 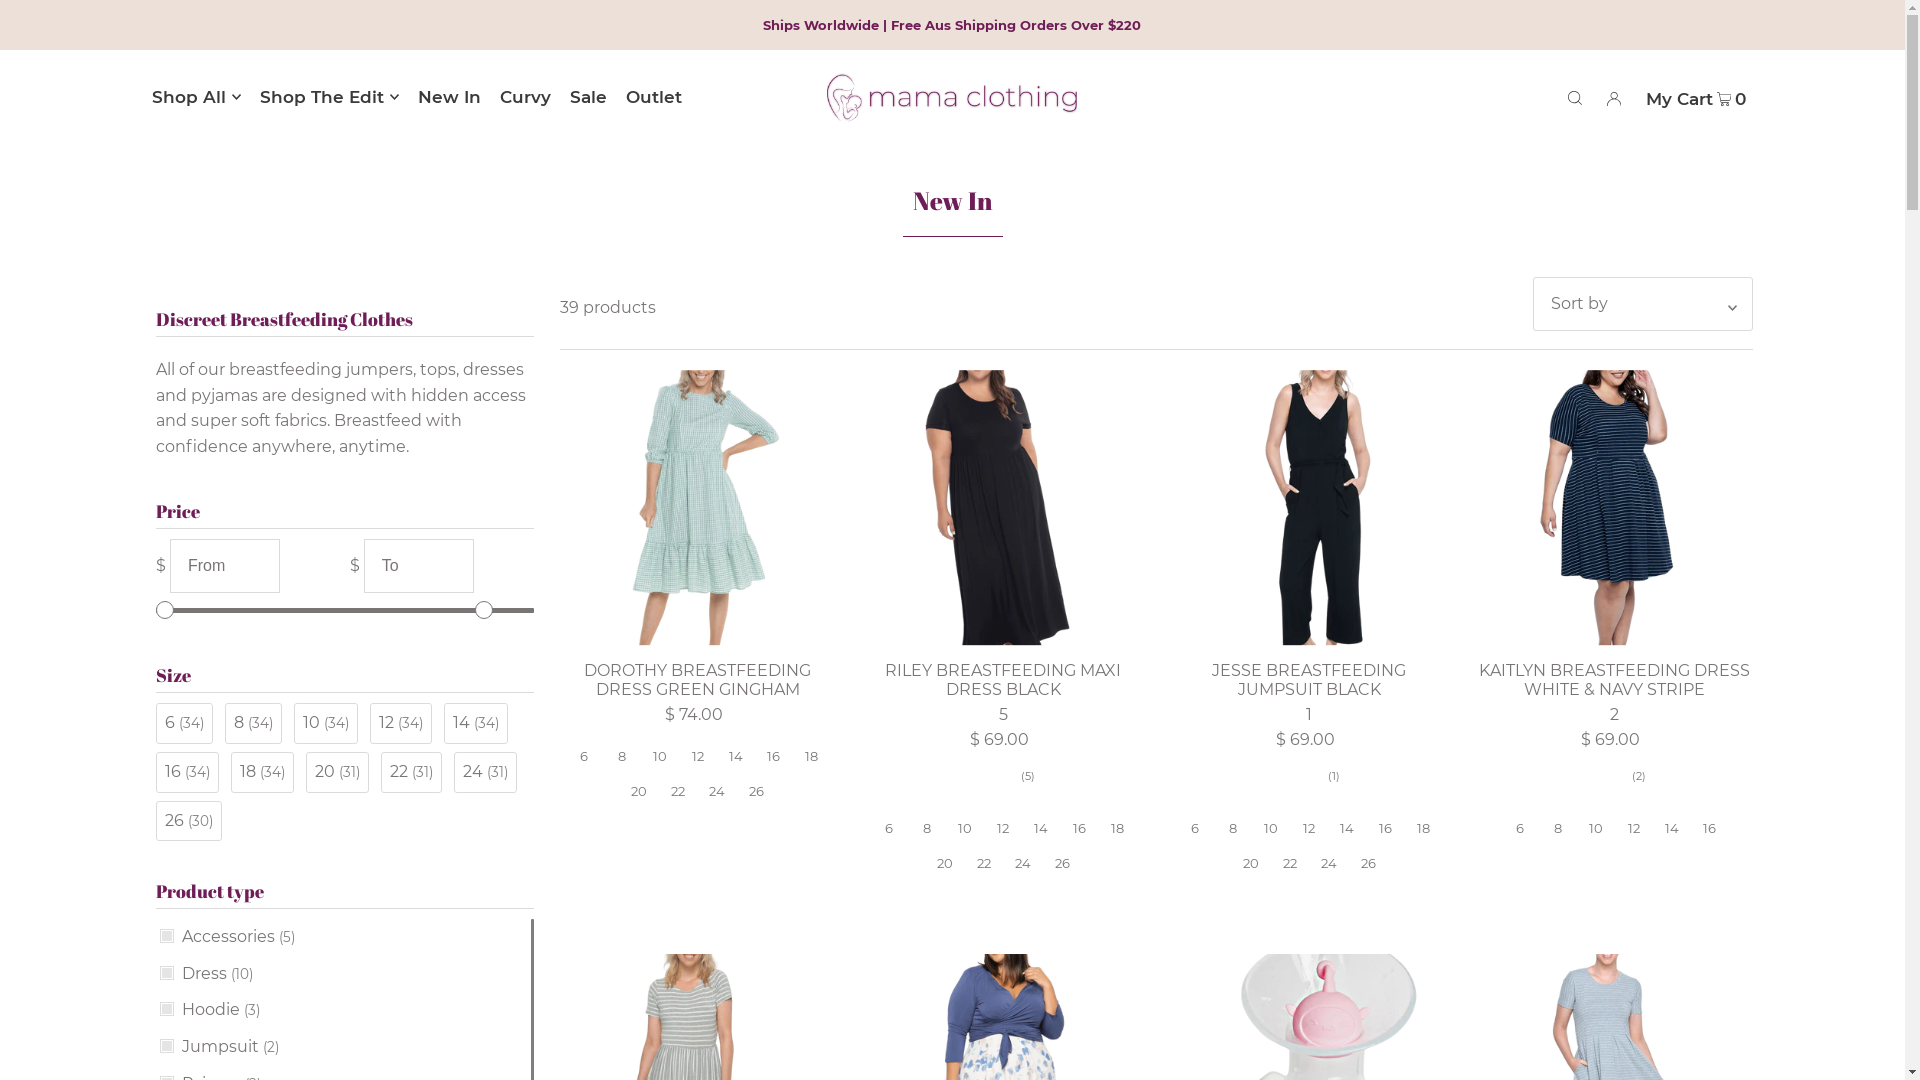 I want to click on 16 (34), so click(x=188, y=772).